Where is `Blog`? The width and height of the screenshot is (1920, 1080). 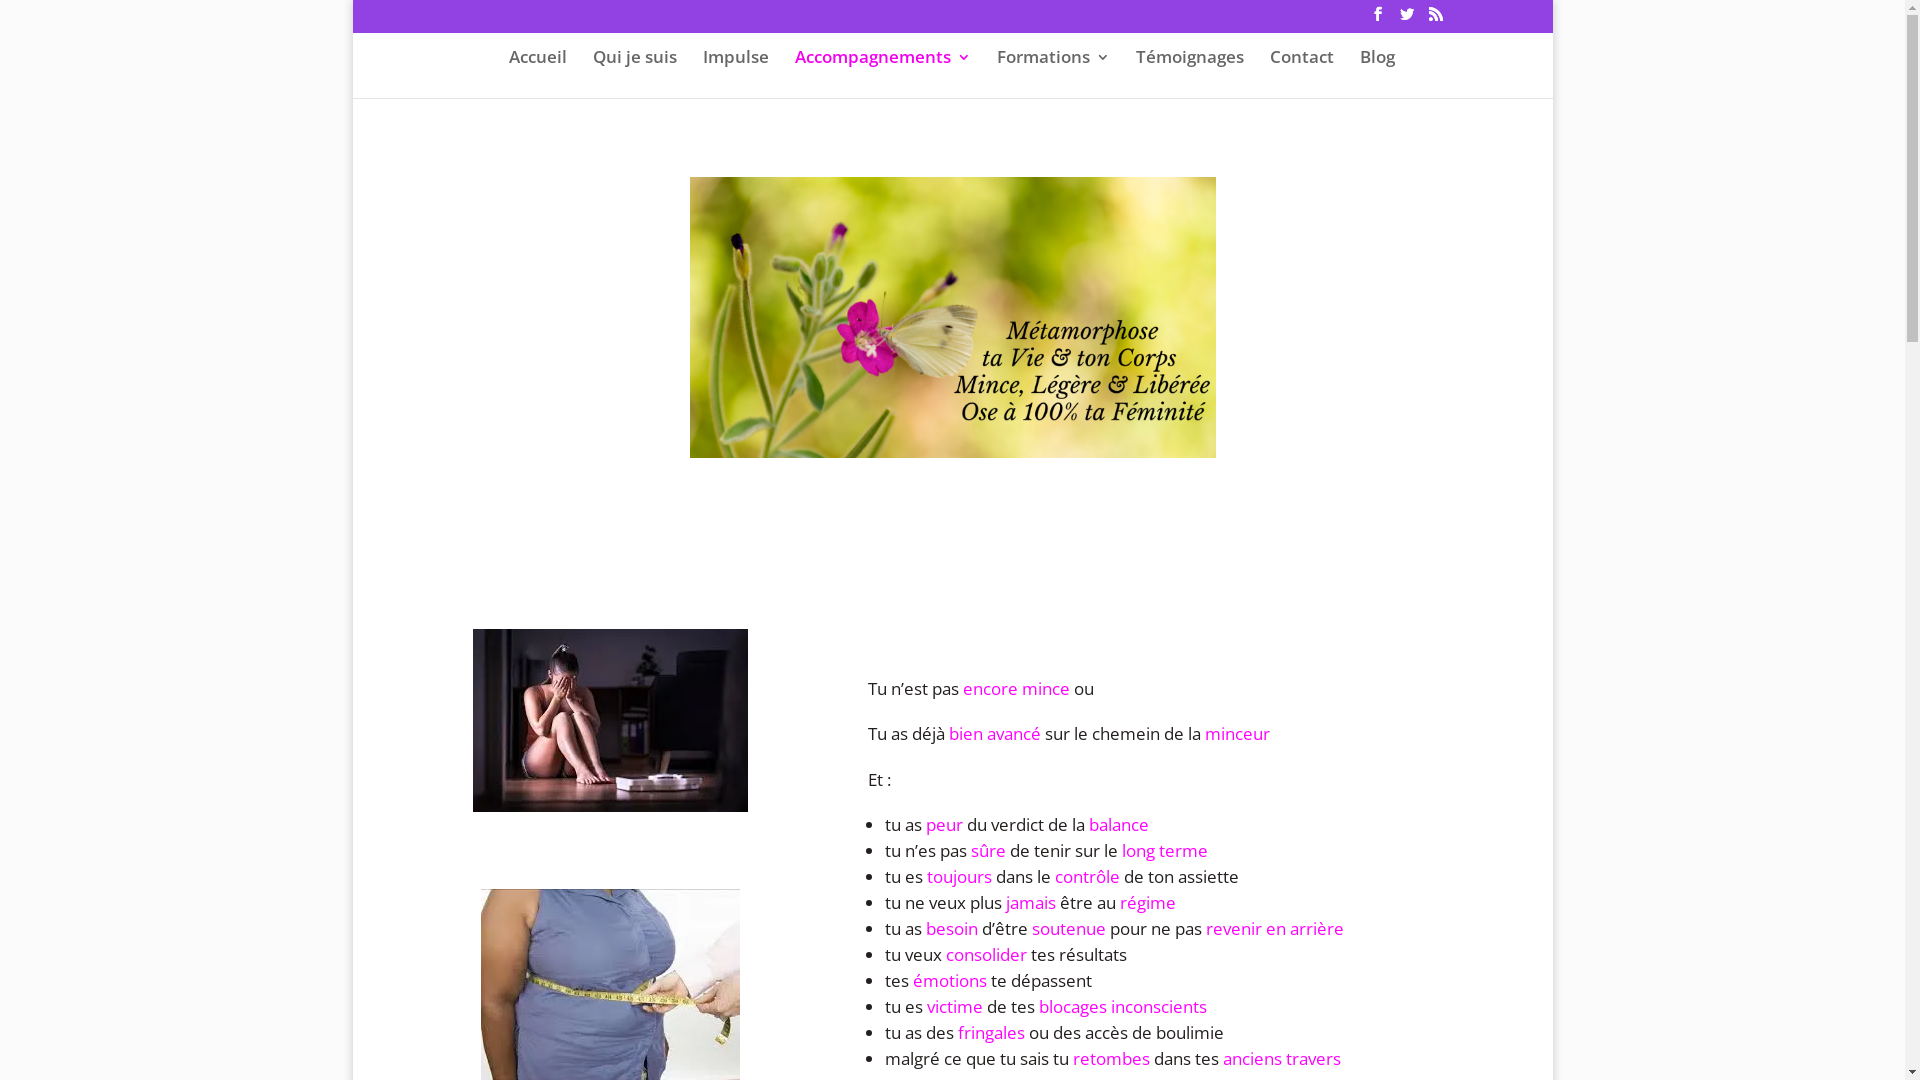 Blog is located at coordinates (1378, 73).